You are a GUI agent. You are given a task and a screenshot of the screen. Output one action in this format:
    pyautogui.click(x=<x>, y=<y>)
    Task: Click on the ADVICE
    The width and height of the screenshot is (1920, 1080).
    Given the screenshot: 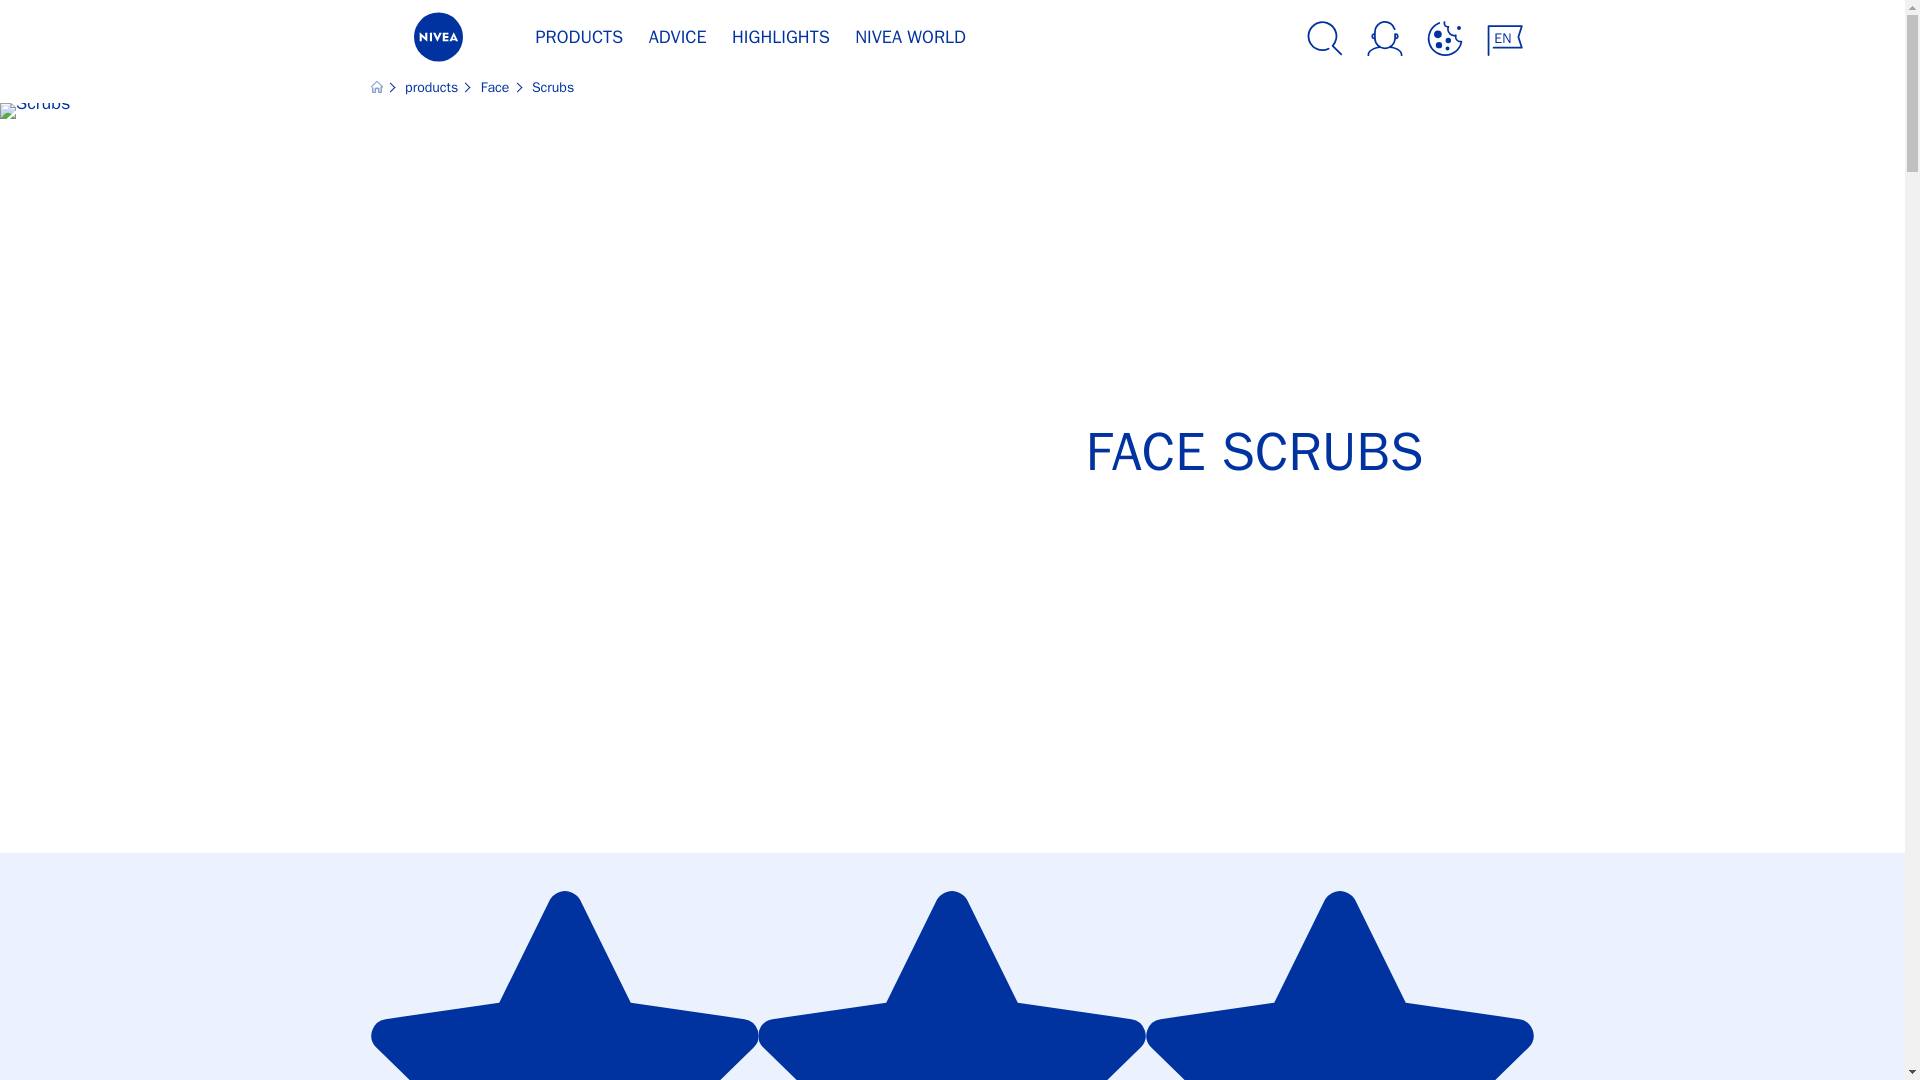 What is the action you would take?
    pyautogui.click(x=678, y=42)
    